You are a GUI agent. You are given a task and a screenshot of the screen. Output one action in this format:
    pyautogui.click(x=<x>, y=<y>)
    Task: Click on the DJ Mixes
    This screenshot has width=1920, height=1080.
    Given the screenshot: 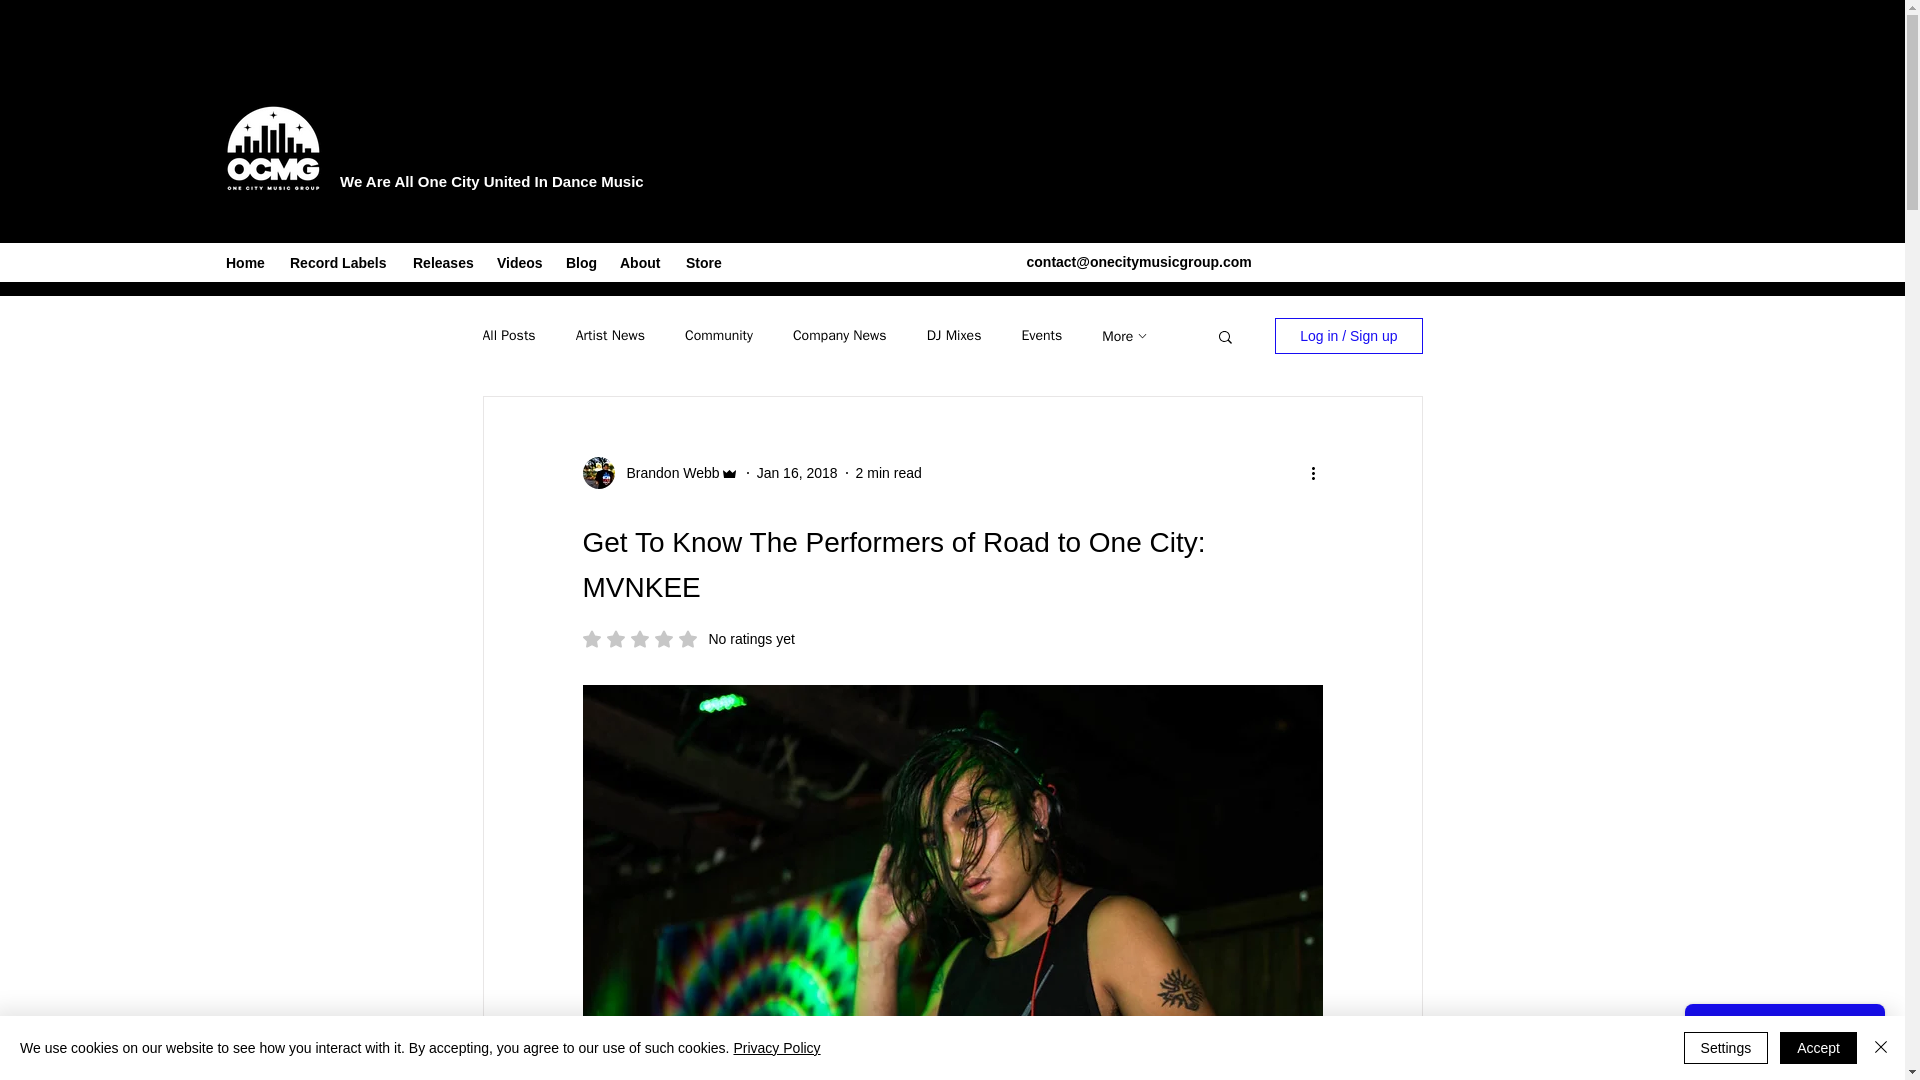 What is the action you would take?
    pyautogui.click(x=954, y=336)
    